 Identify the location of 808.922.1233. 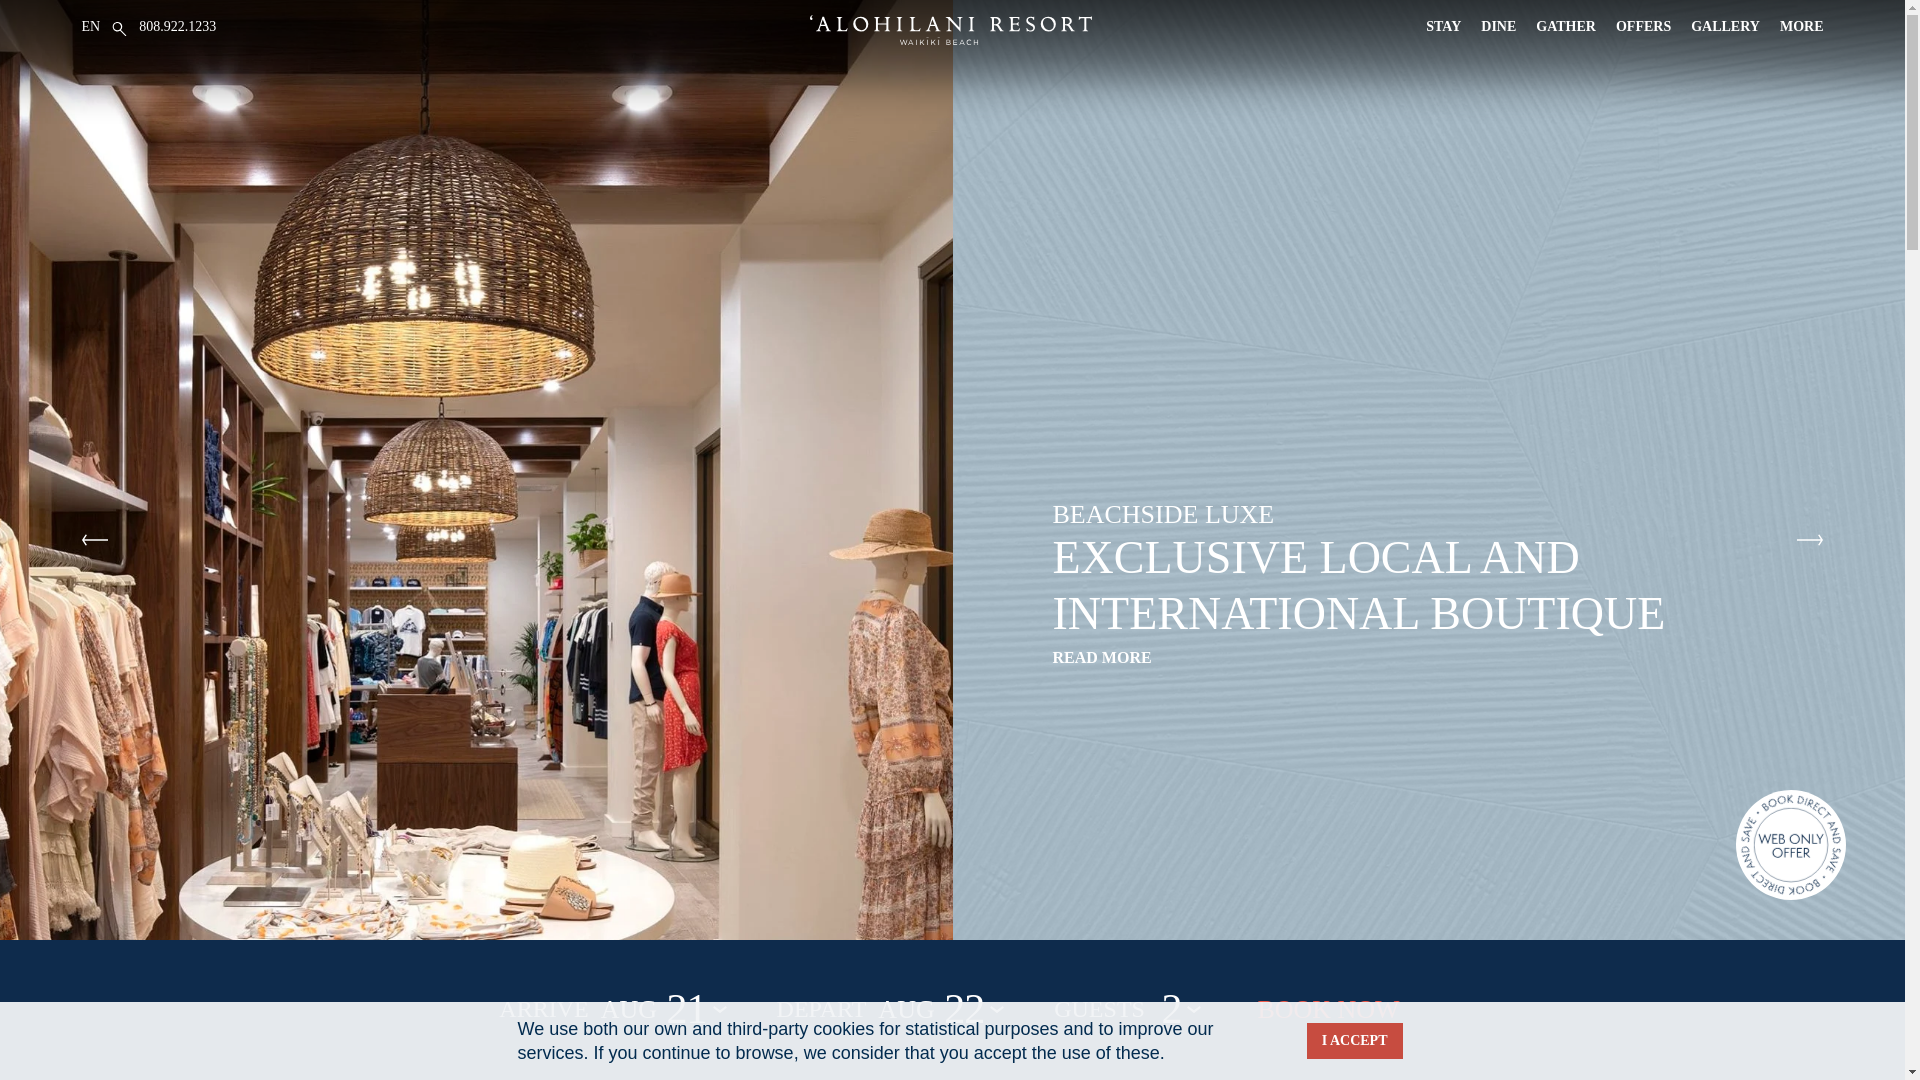
(177, 26).